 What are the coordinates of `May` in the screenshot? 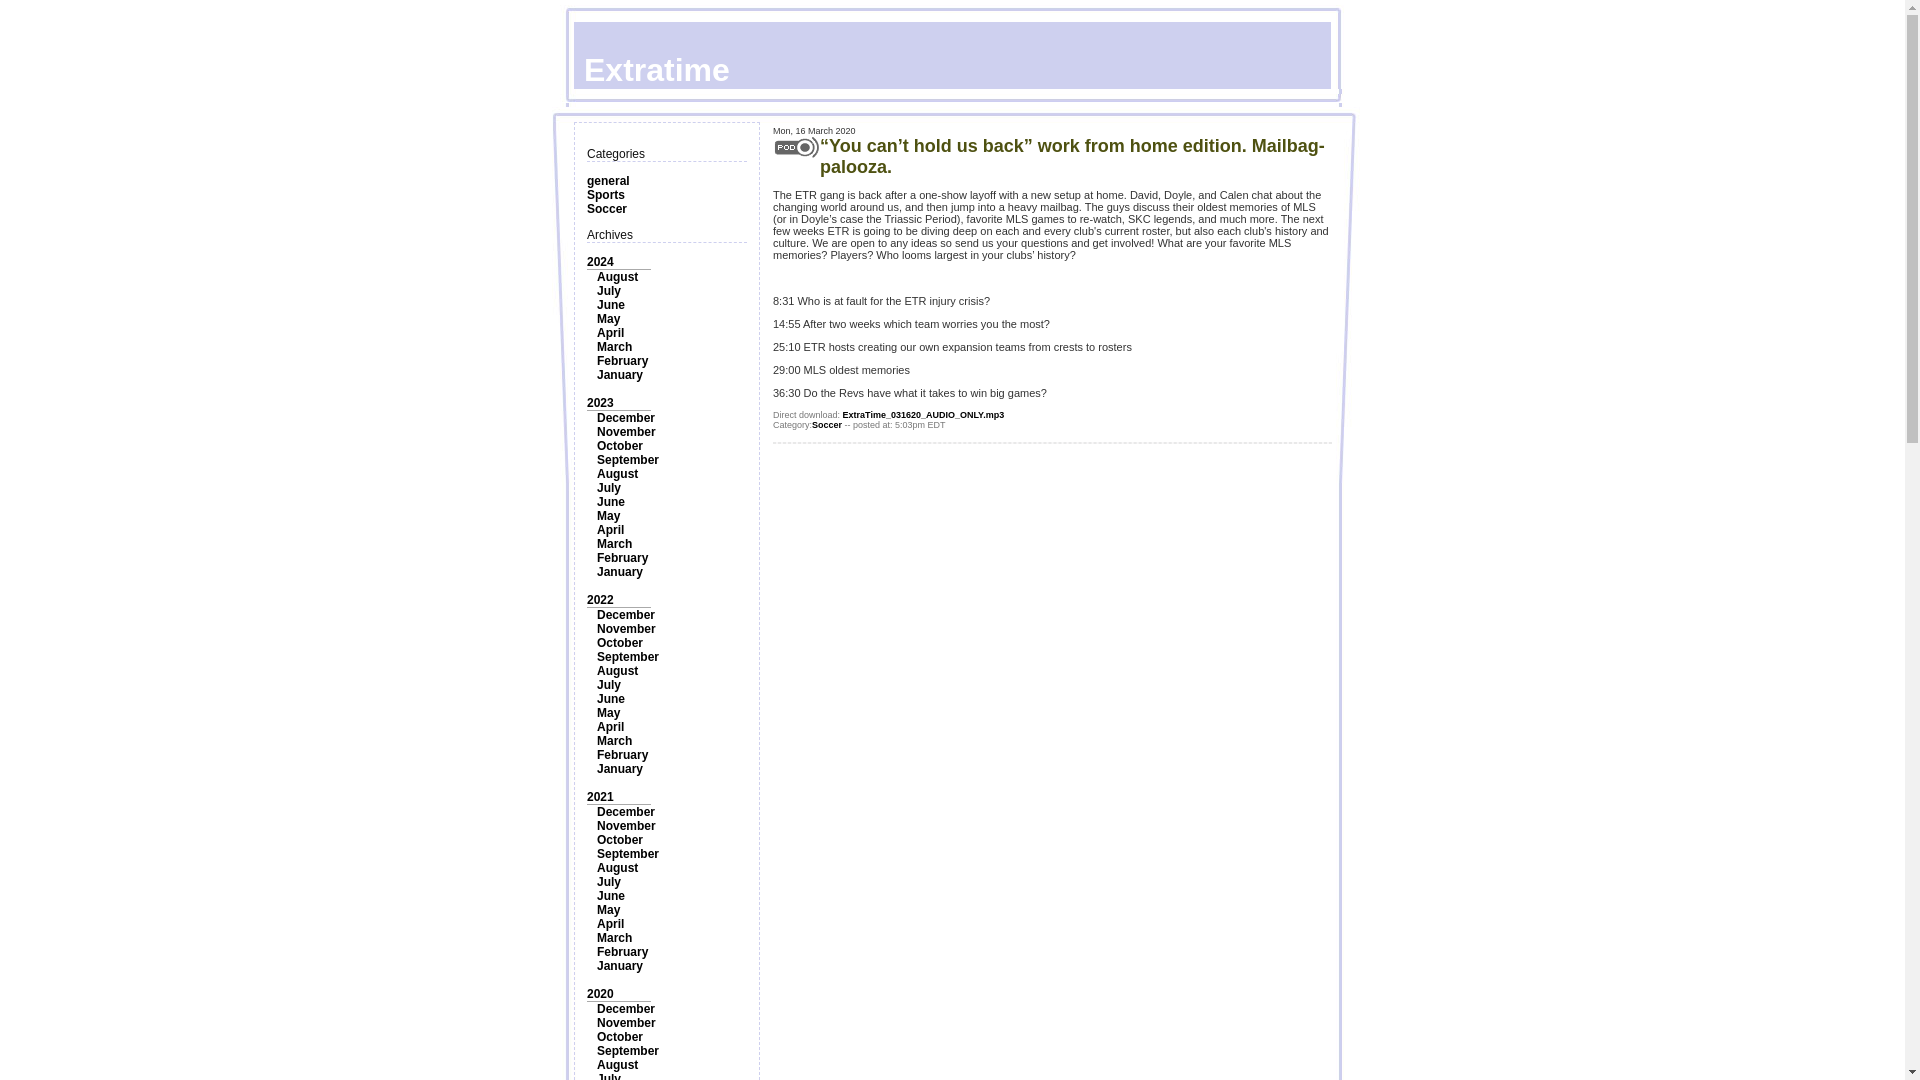 It's located at (608, 713).